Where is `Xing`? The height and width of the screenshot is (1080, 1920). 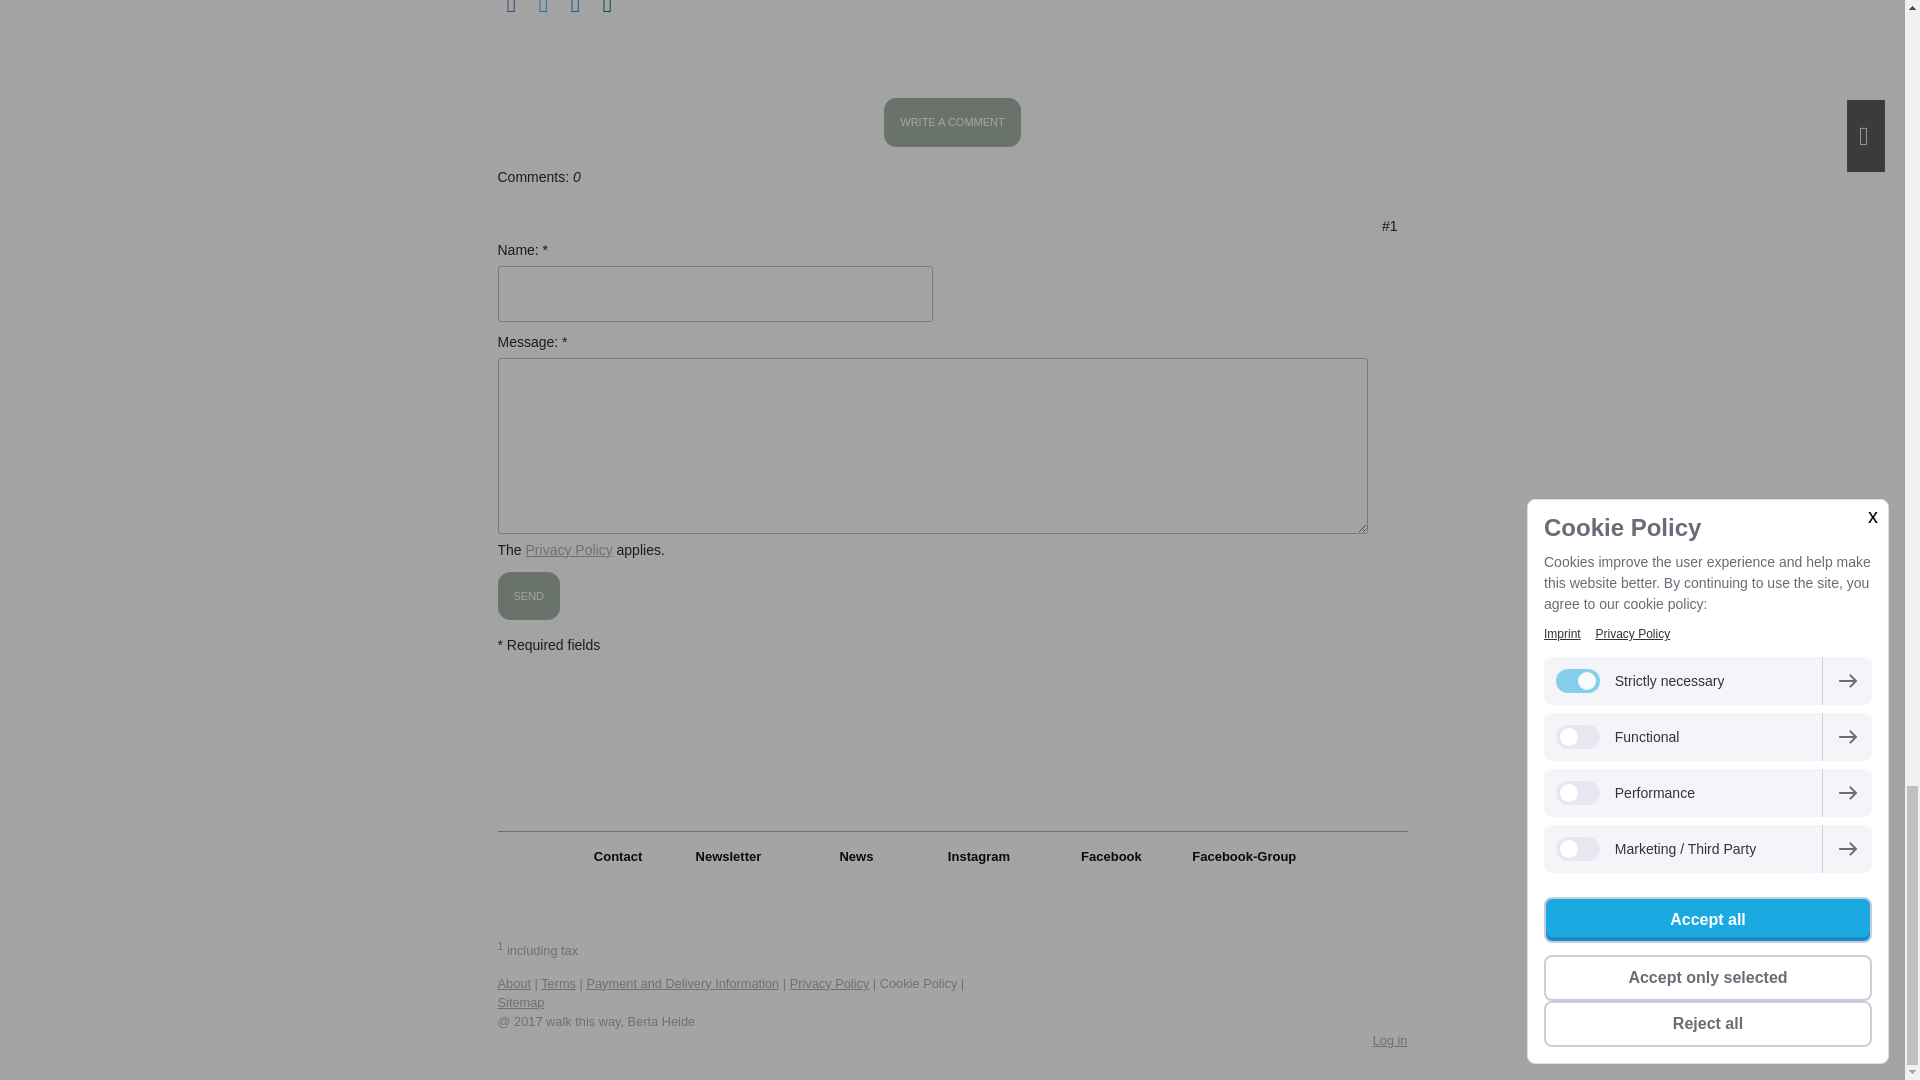 Xing is located at coordinates (608, 8).